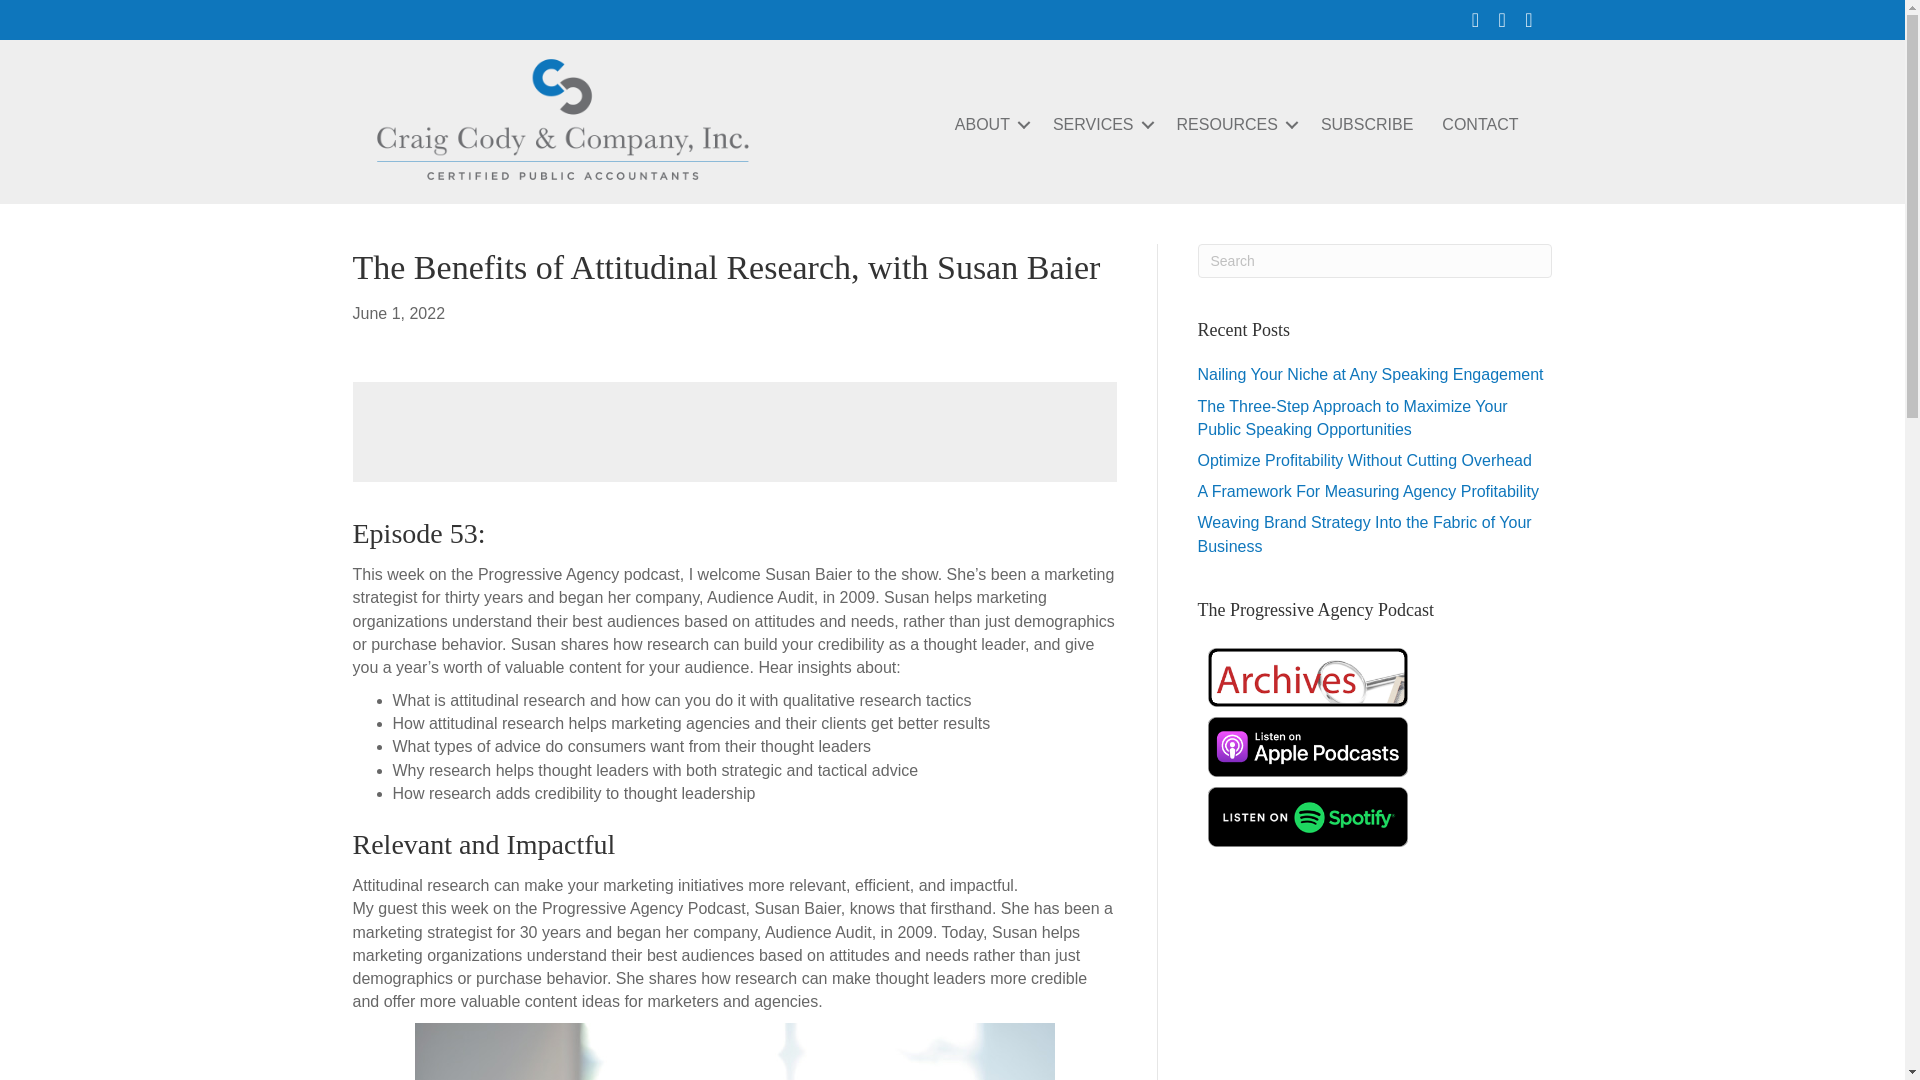 This screenshot has width=1920, height=1080. What do you see at coordinates (1234, 124) in the screenshot?
I see `RESOURCES` at bounding box center [1234, 124].